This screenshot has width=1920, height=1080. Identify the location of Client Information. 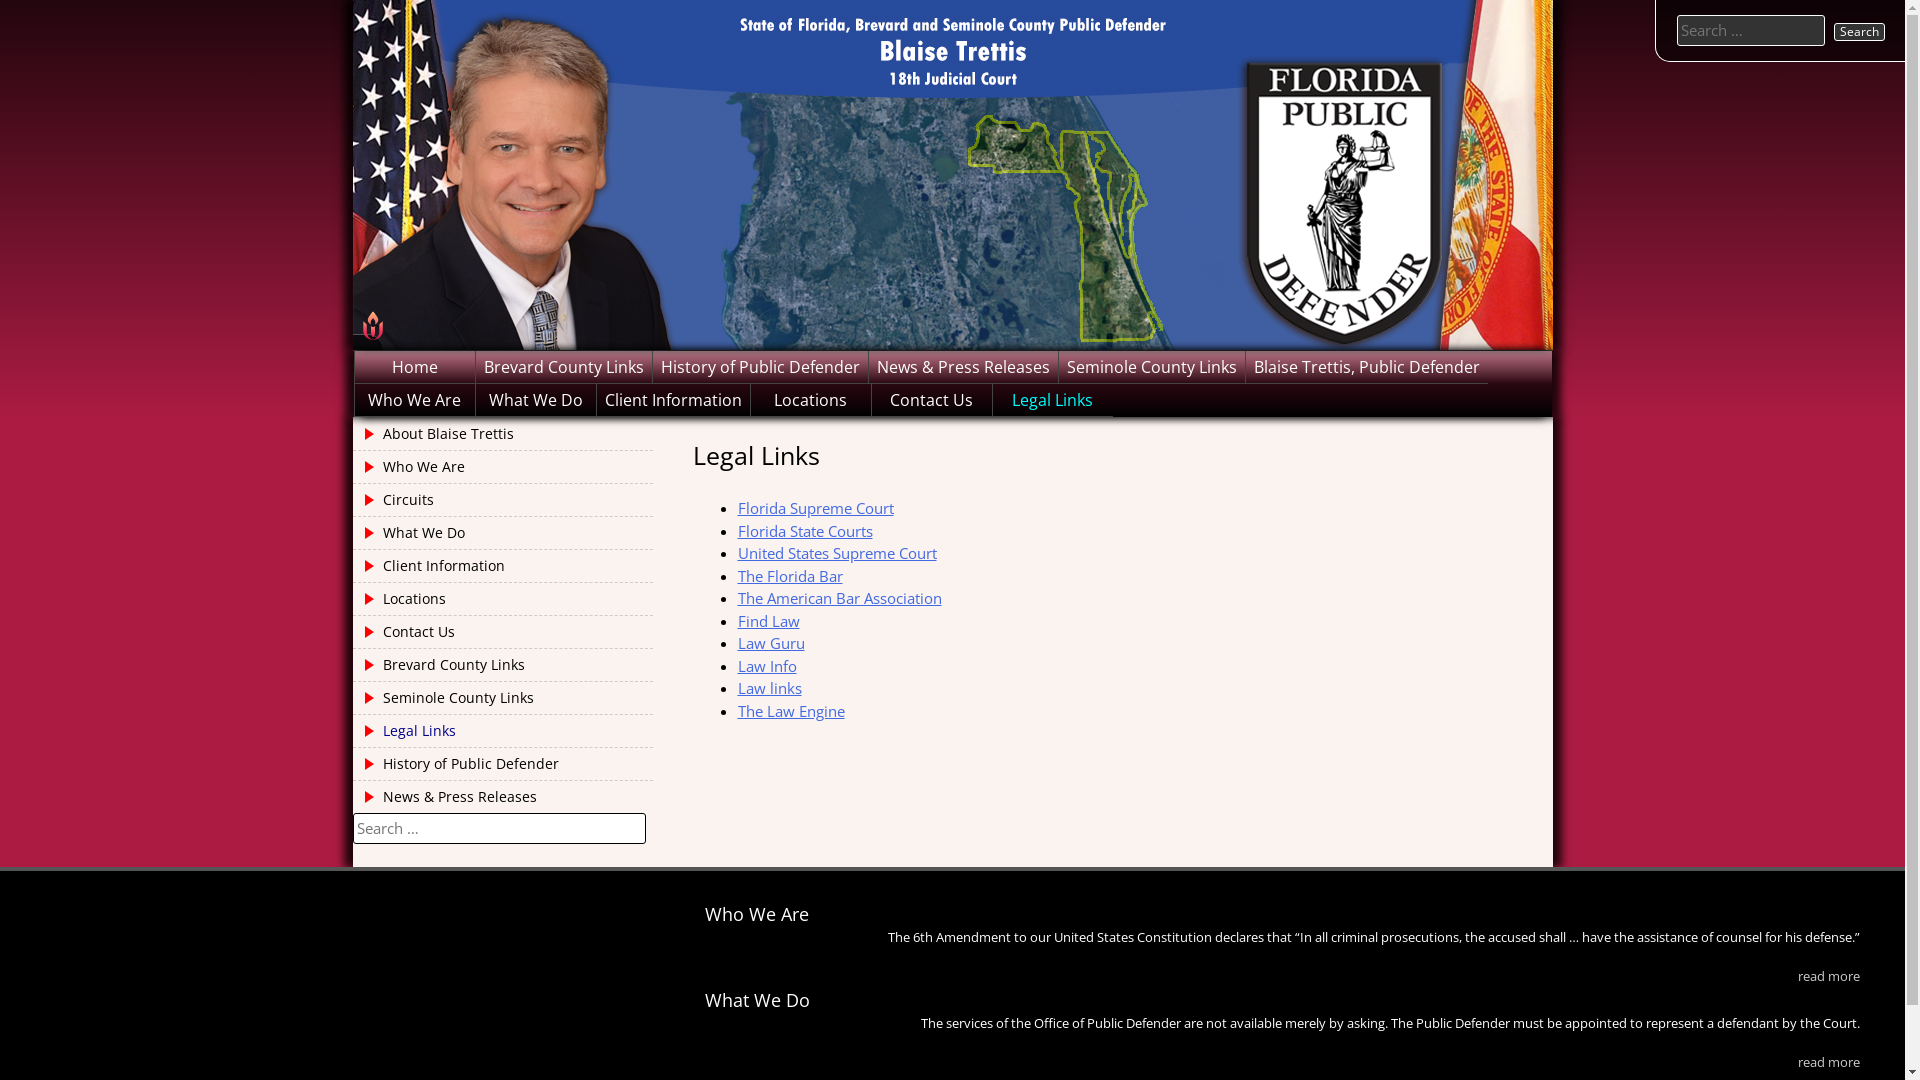
(672, 400).